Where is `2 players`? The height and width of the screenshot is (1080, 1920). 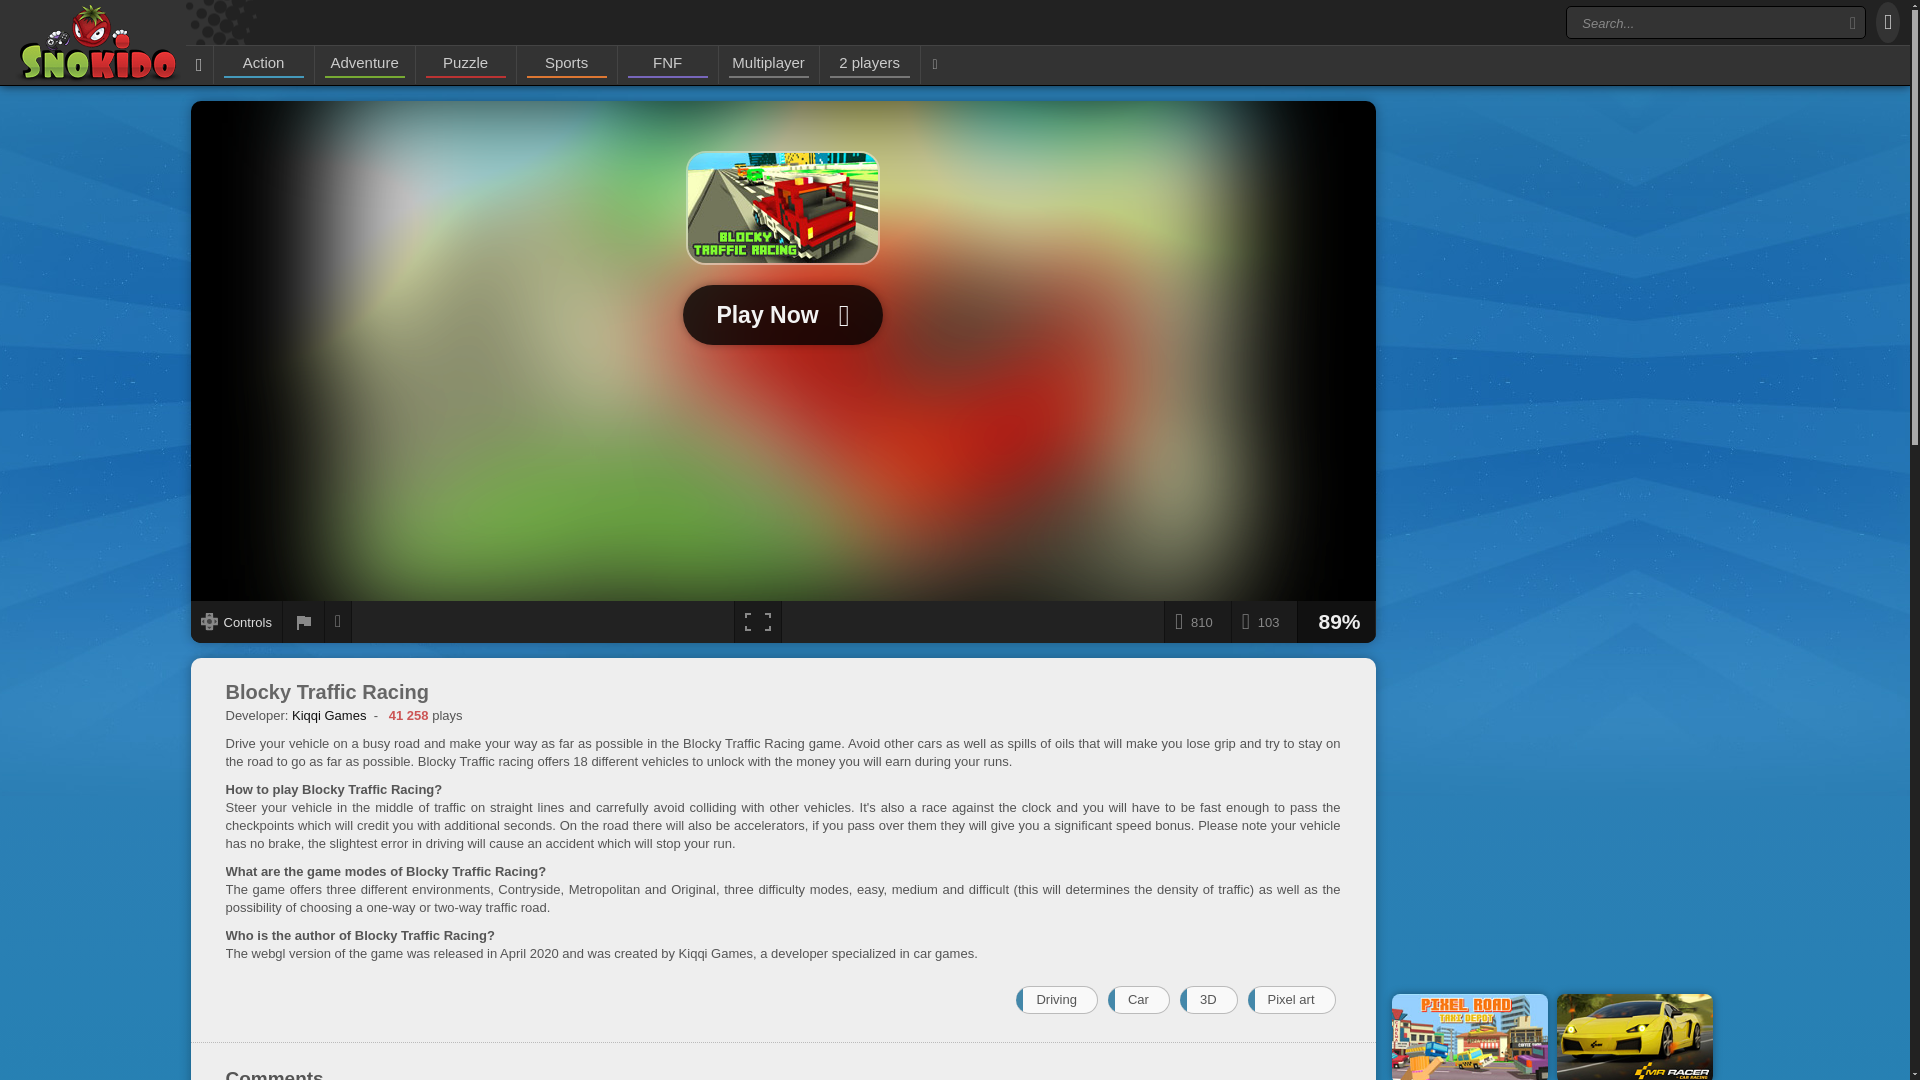 2 players is located at coordinates (870, 63).